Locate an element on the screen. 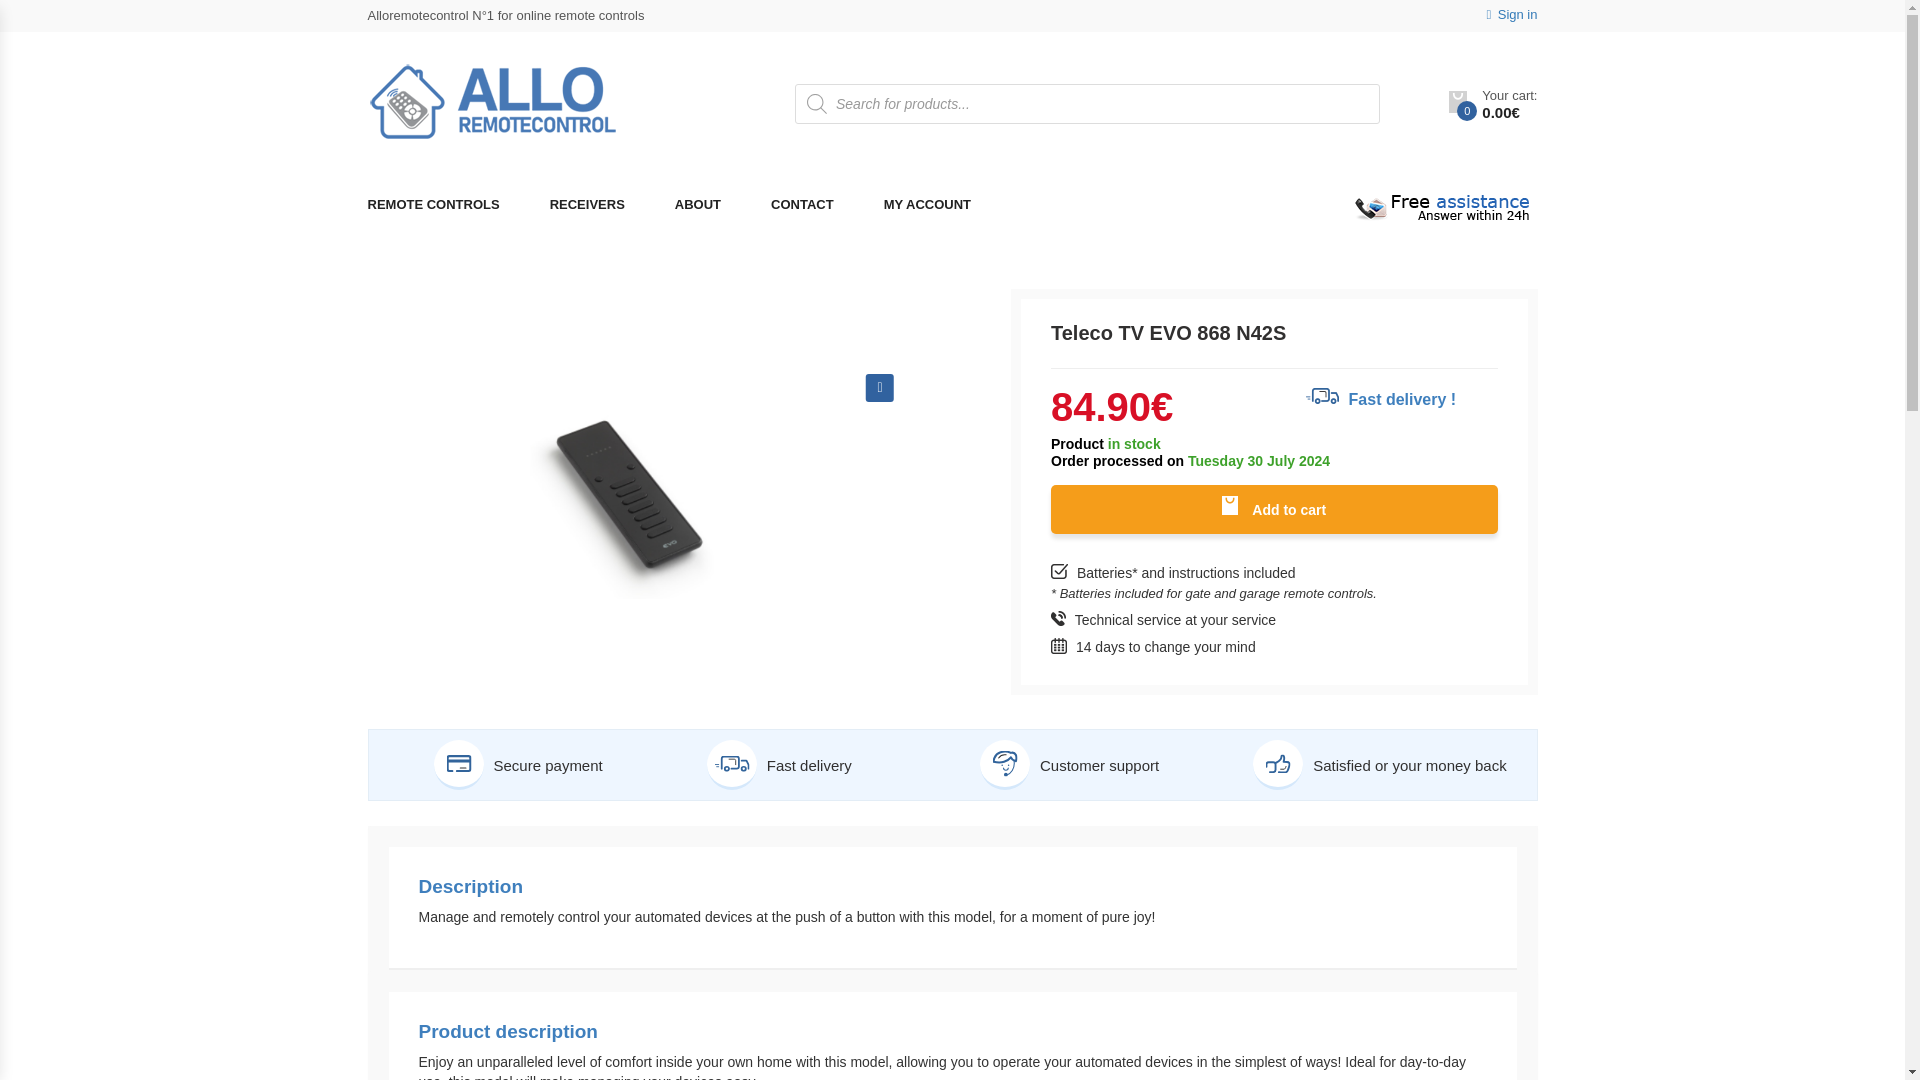 Image resolution: width=1920 pixels, height=1080 pixels. MY ACCOUNT is located at coordinates (927, 206).